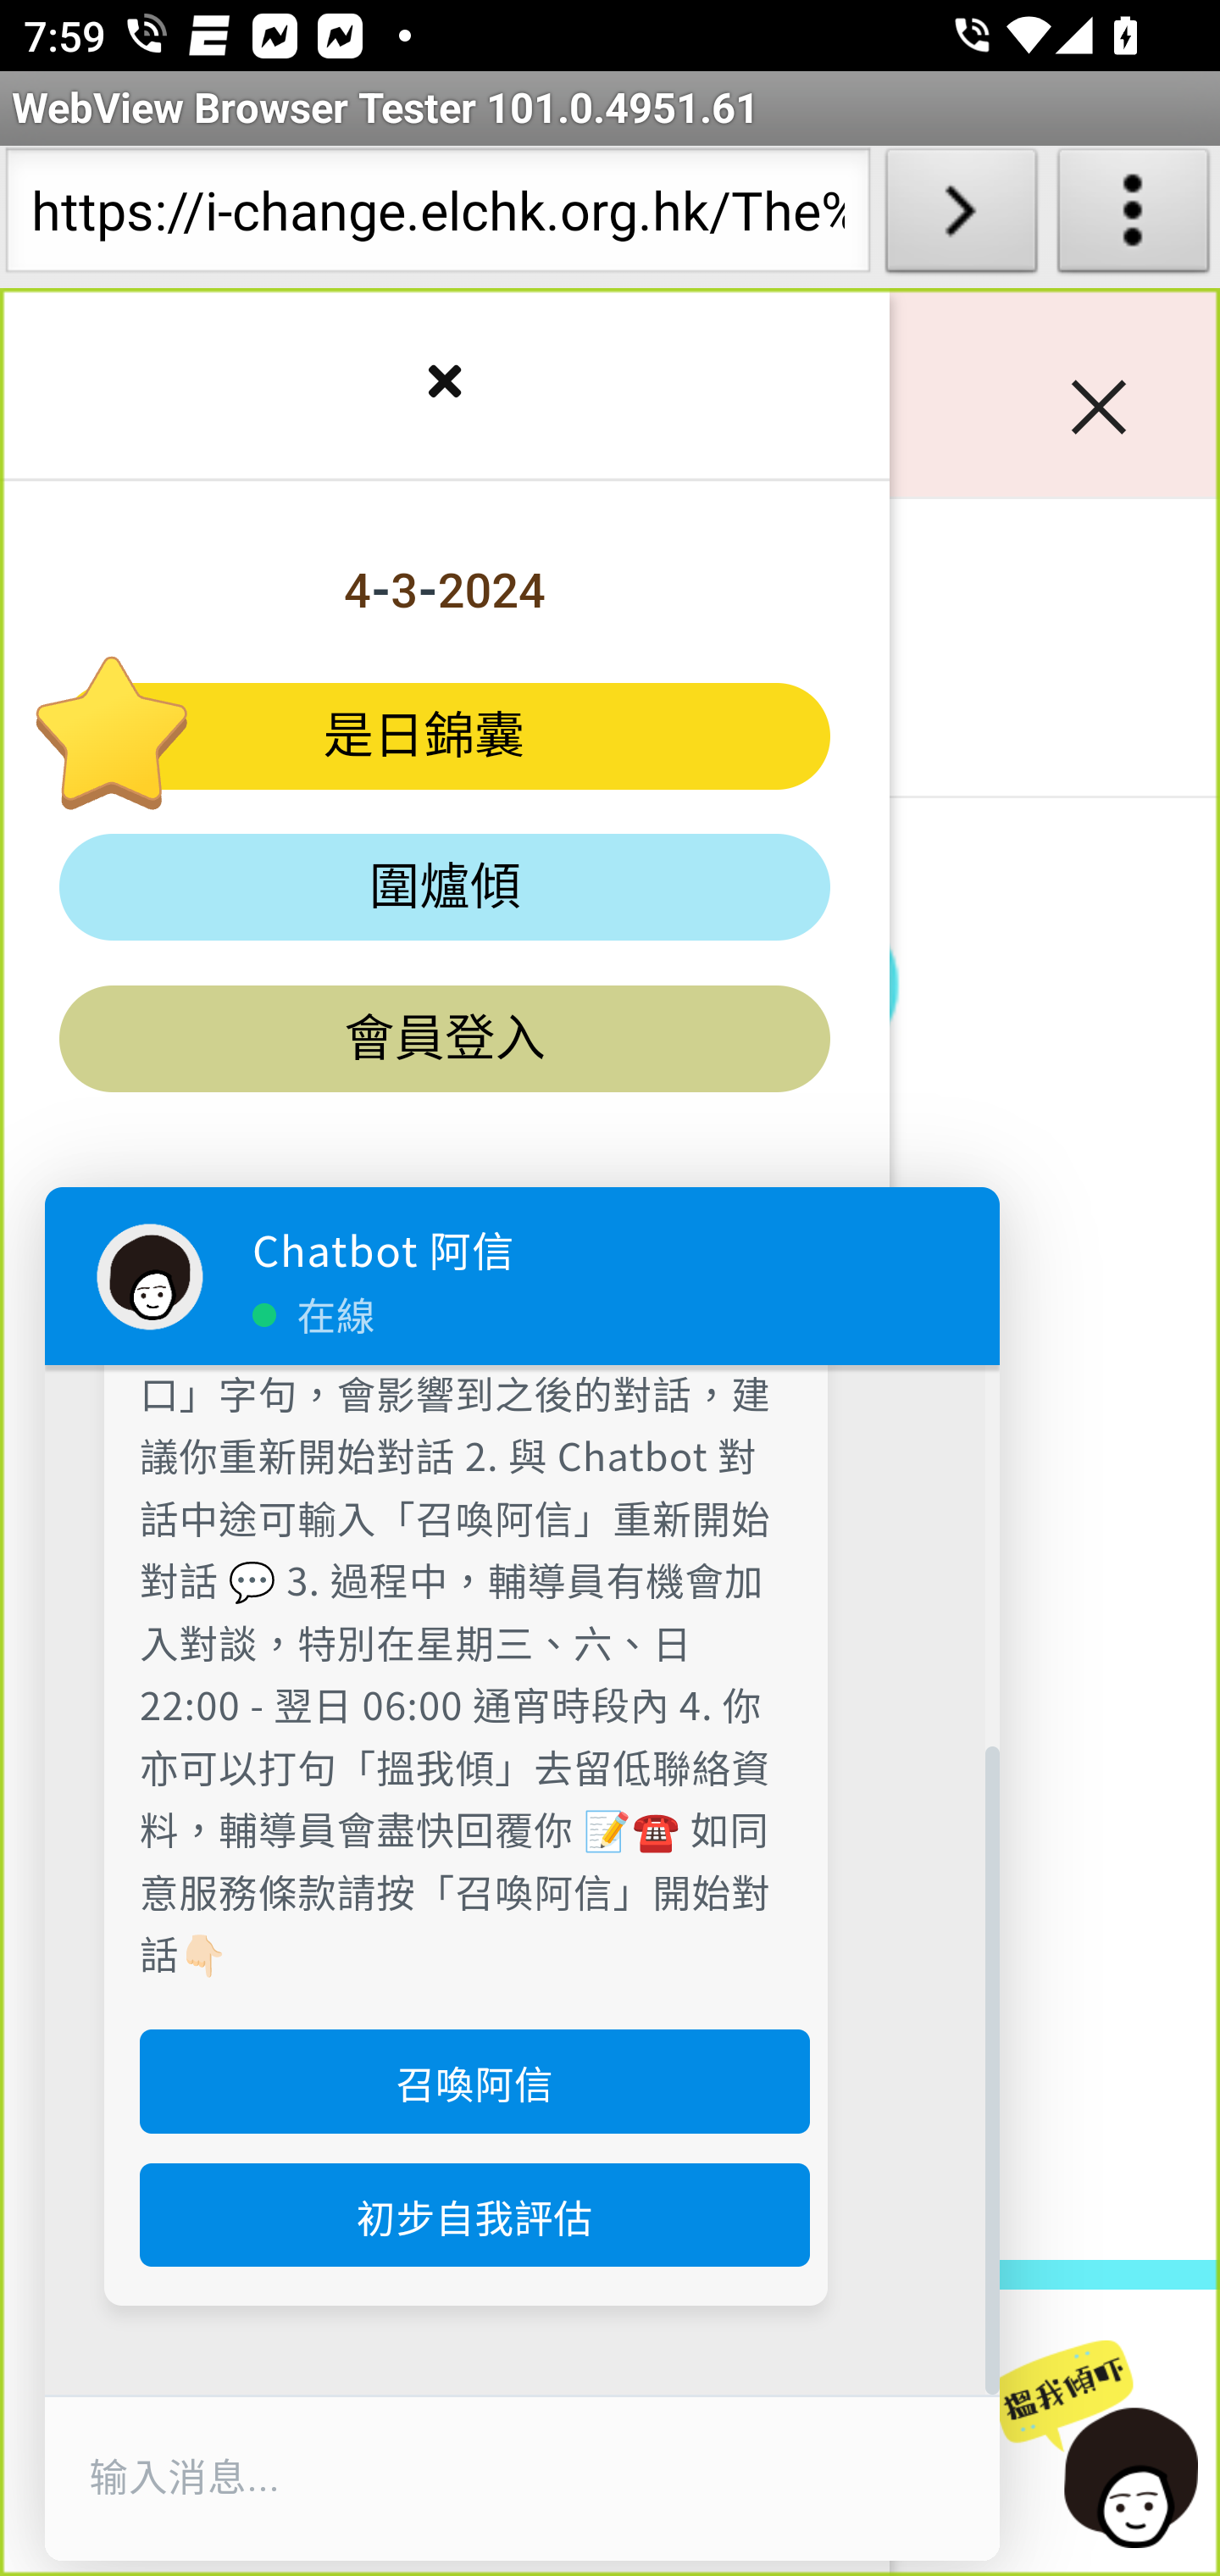  What do you see at coordinates (444, 386) in the screenshot?
I see `` at bounding box center [444, 386].